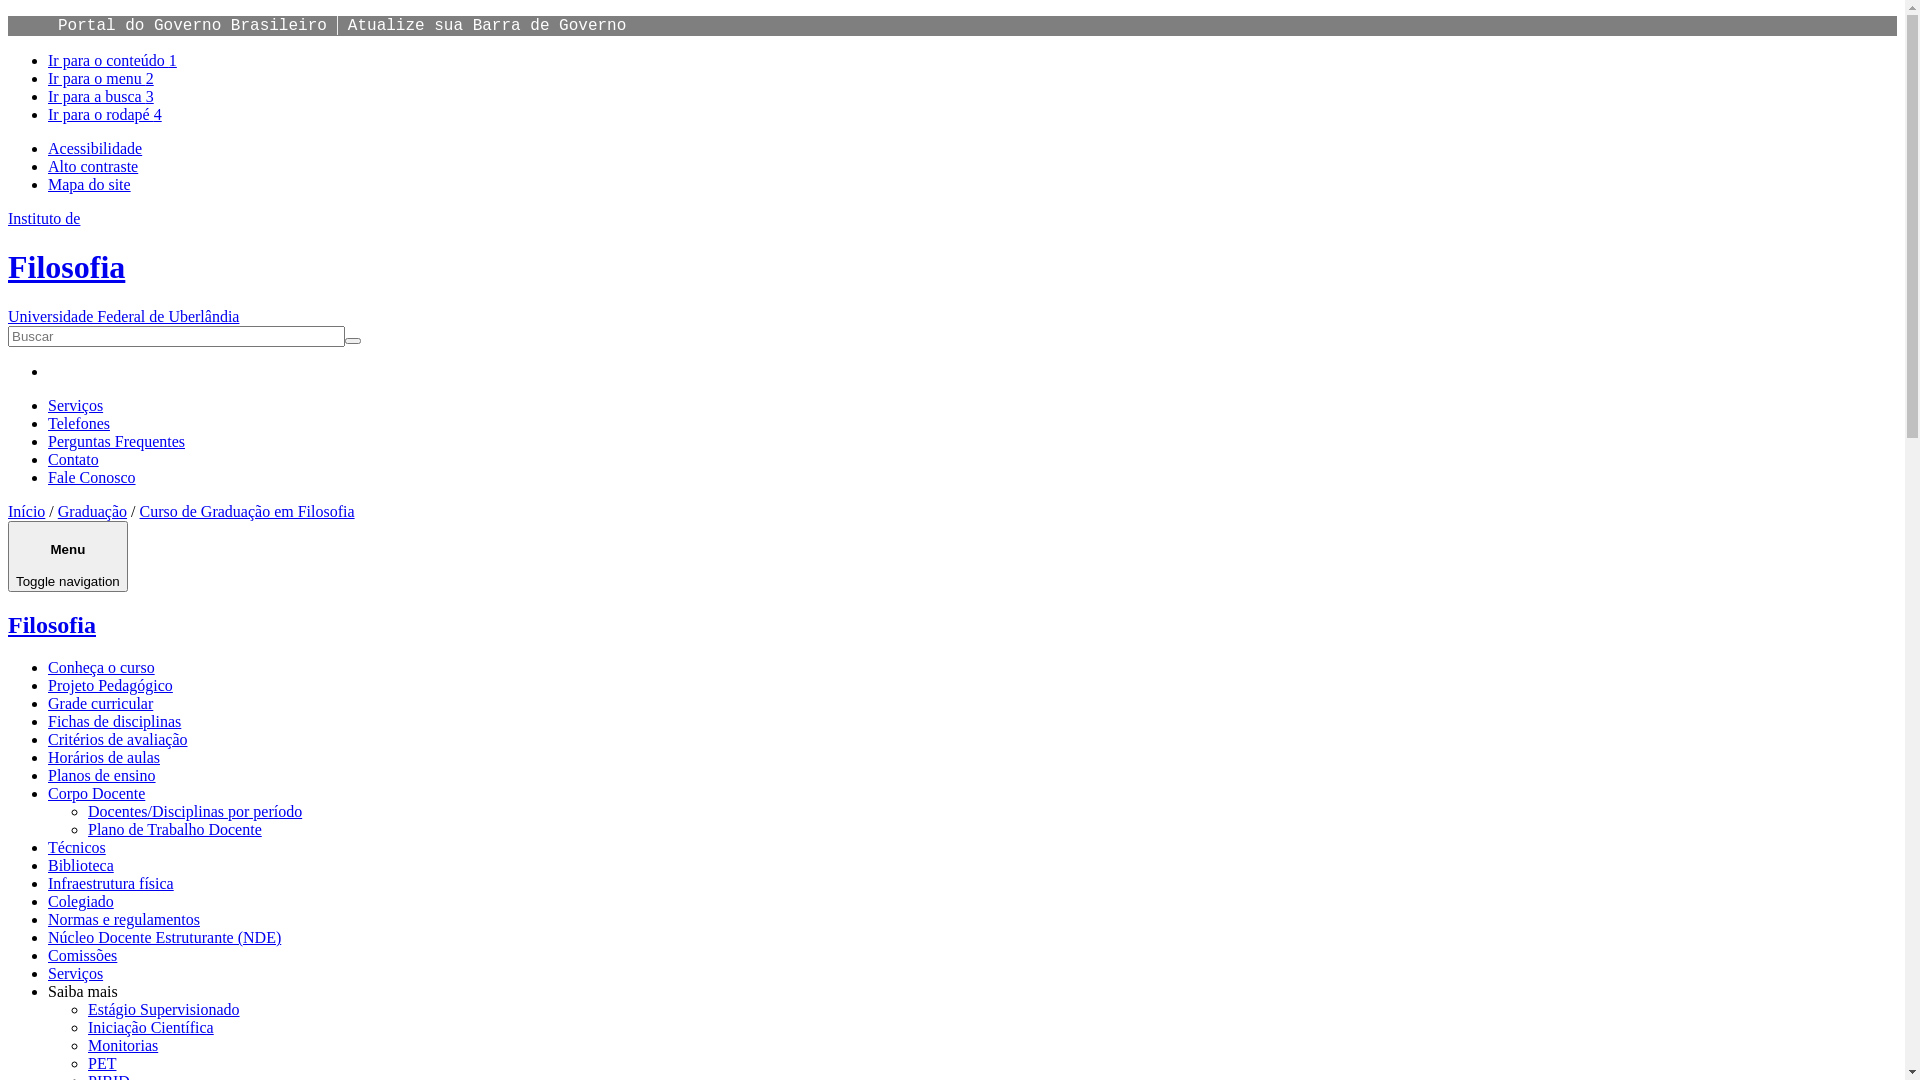  I want to click on Portal do Governo Brasileiro, so click(192, 26).